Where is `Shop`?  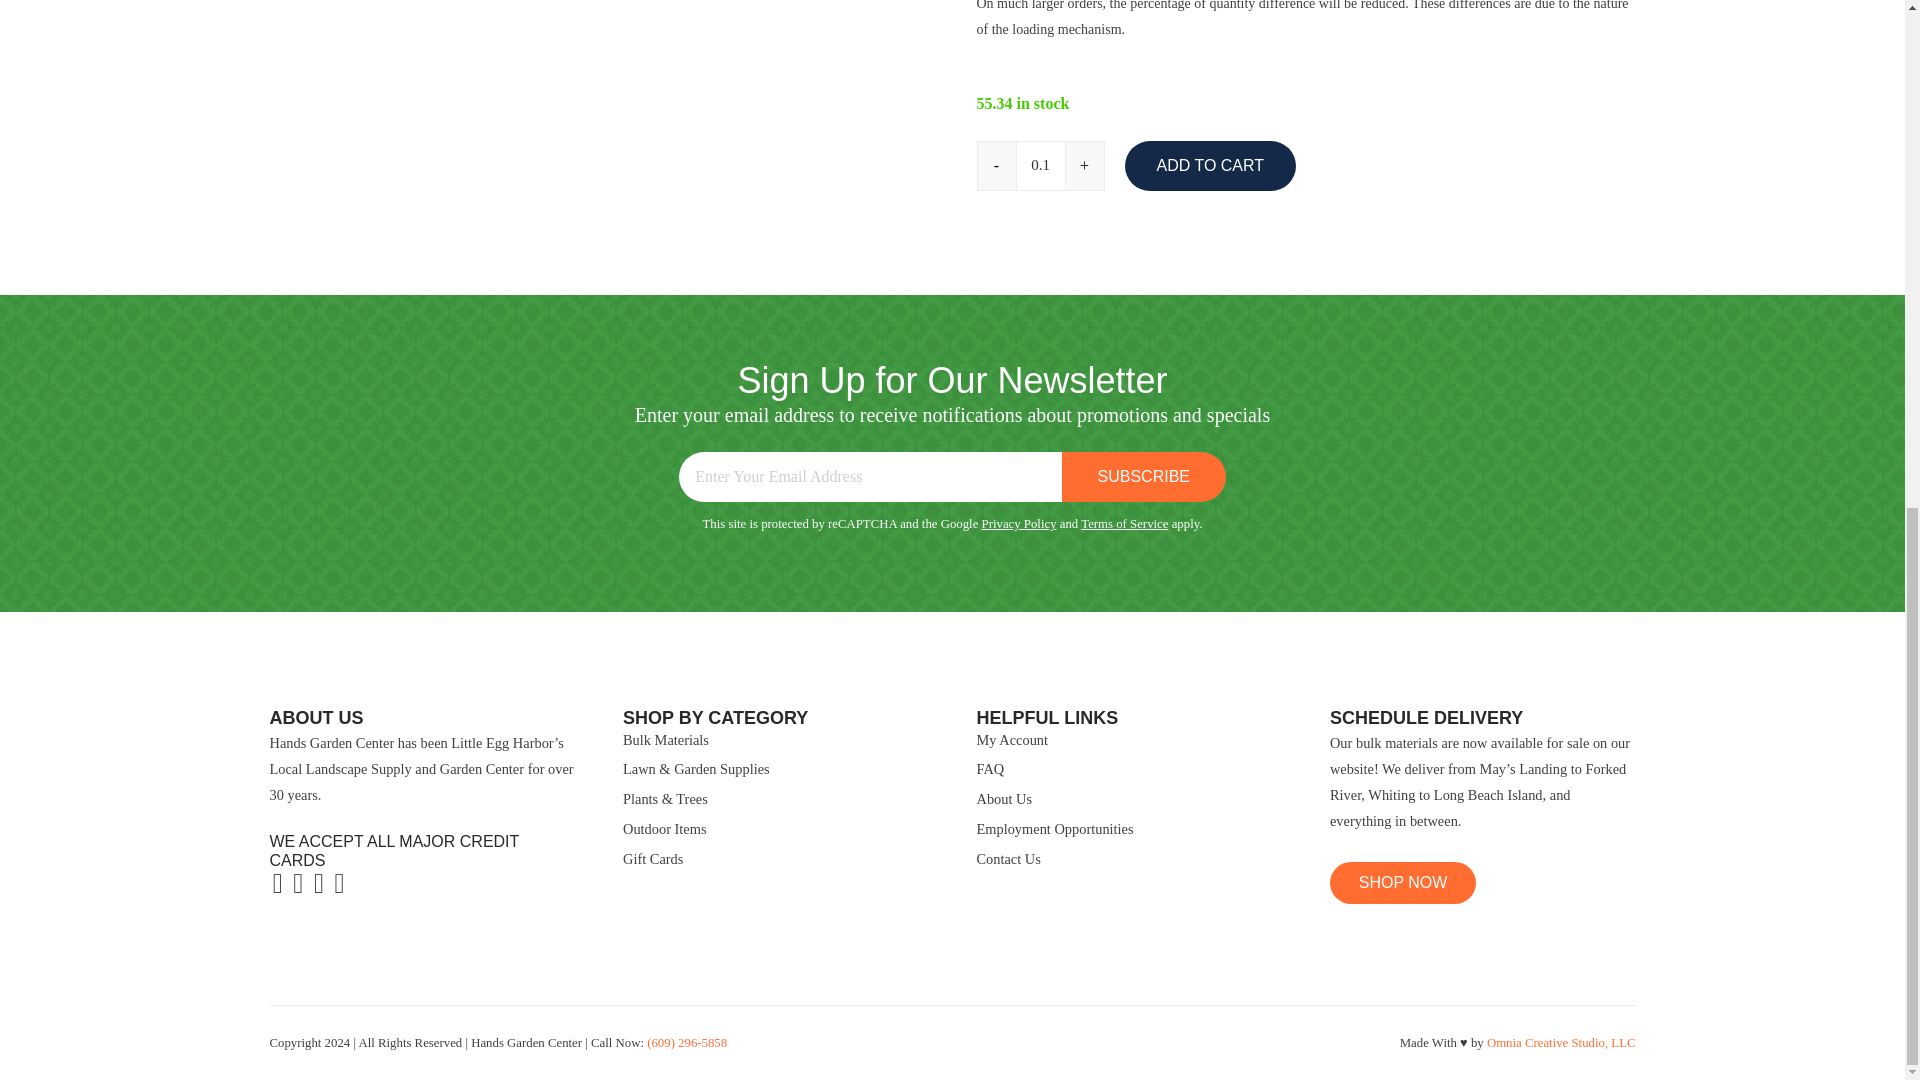
Shop is located at coordinates (1403, 882).